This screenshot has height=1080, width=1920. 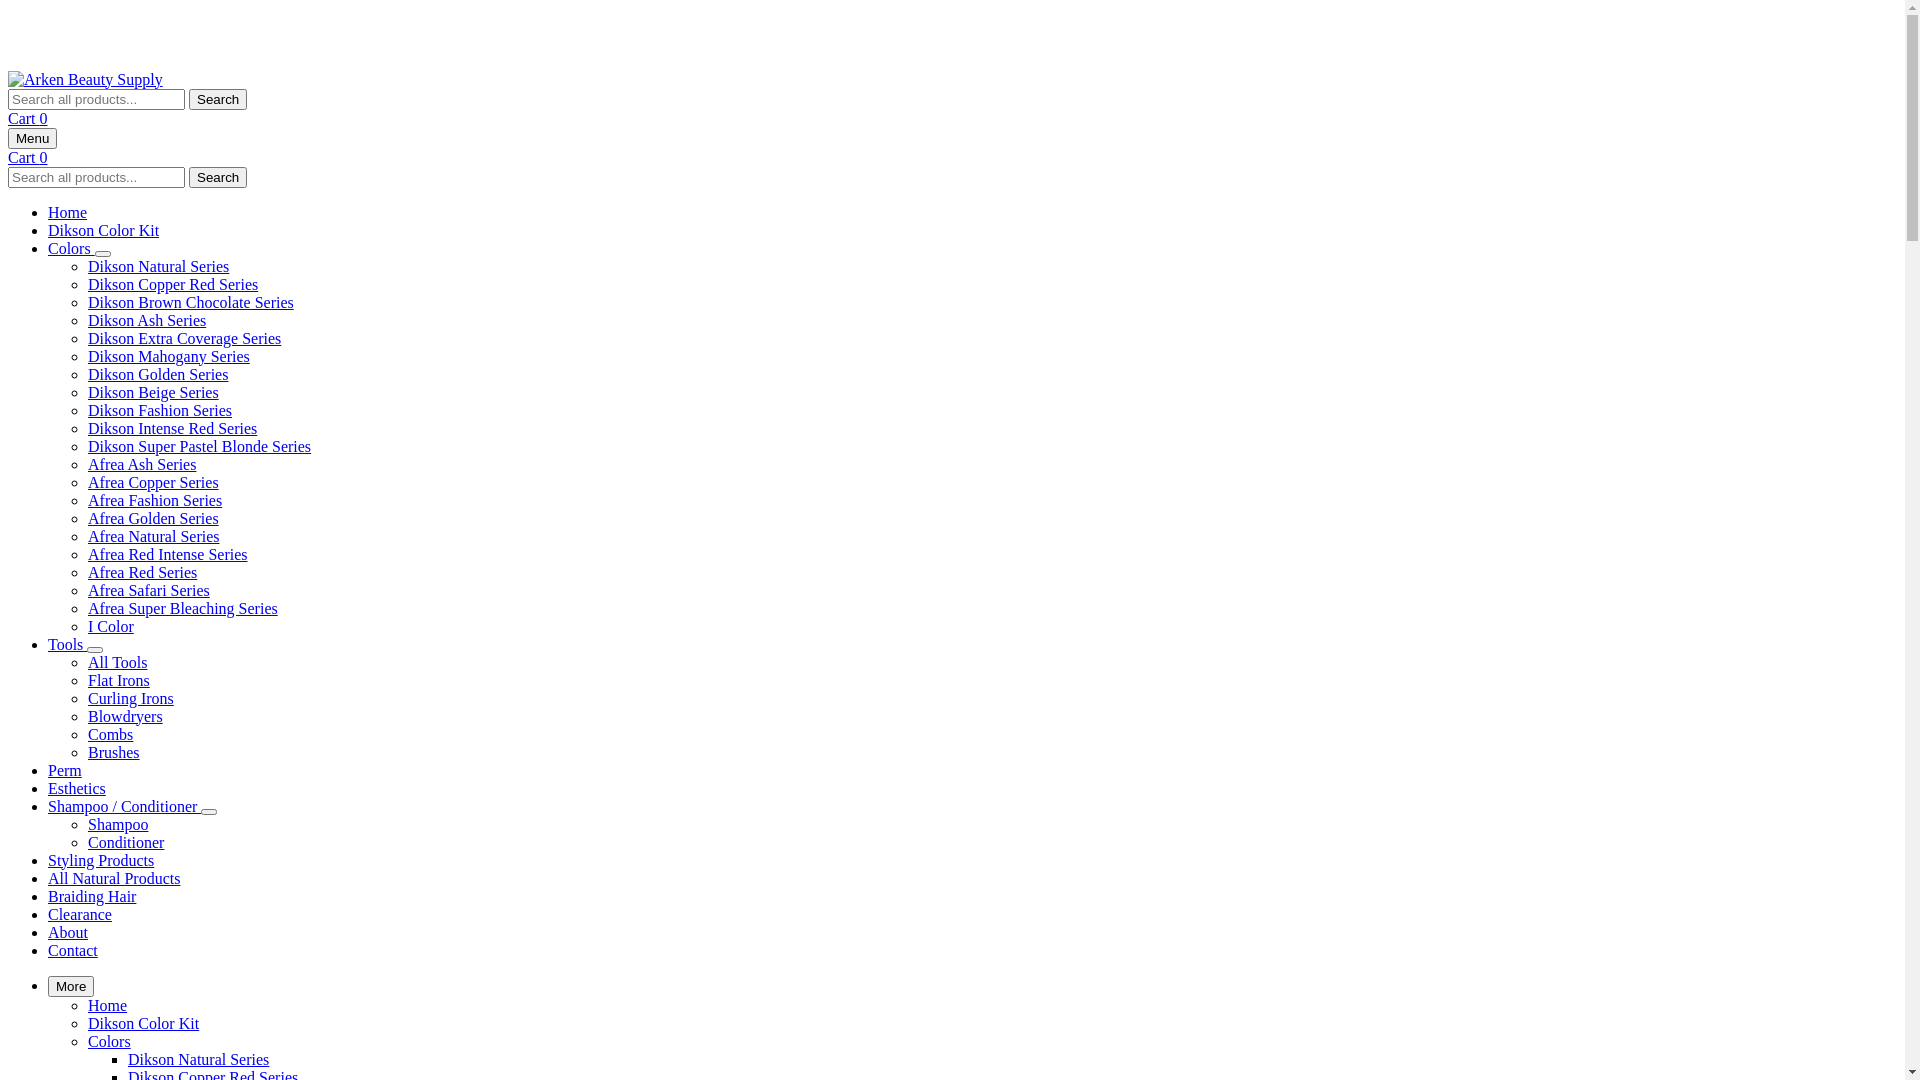 What do you see at coordinates (147, 320) in the screenshot?
I see `Dikson Ash Series` at bounding box center [147, 320].